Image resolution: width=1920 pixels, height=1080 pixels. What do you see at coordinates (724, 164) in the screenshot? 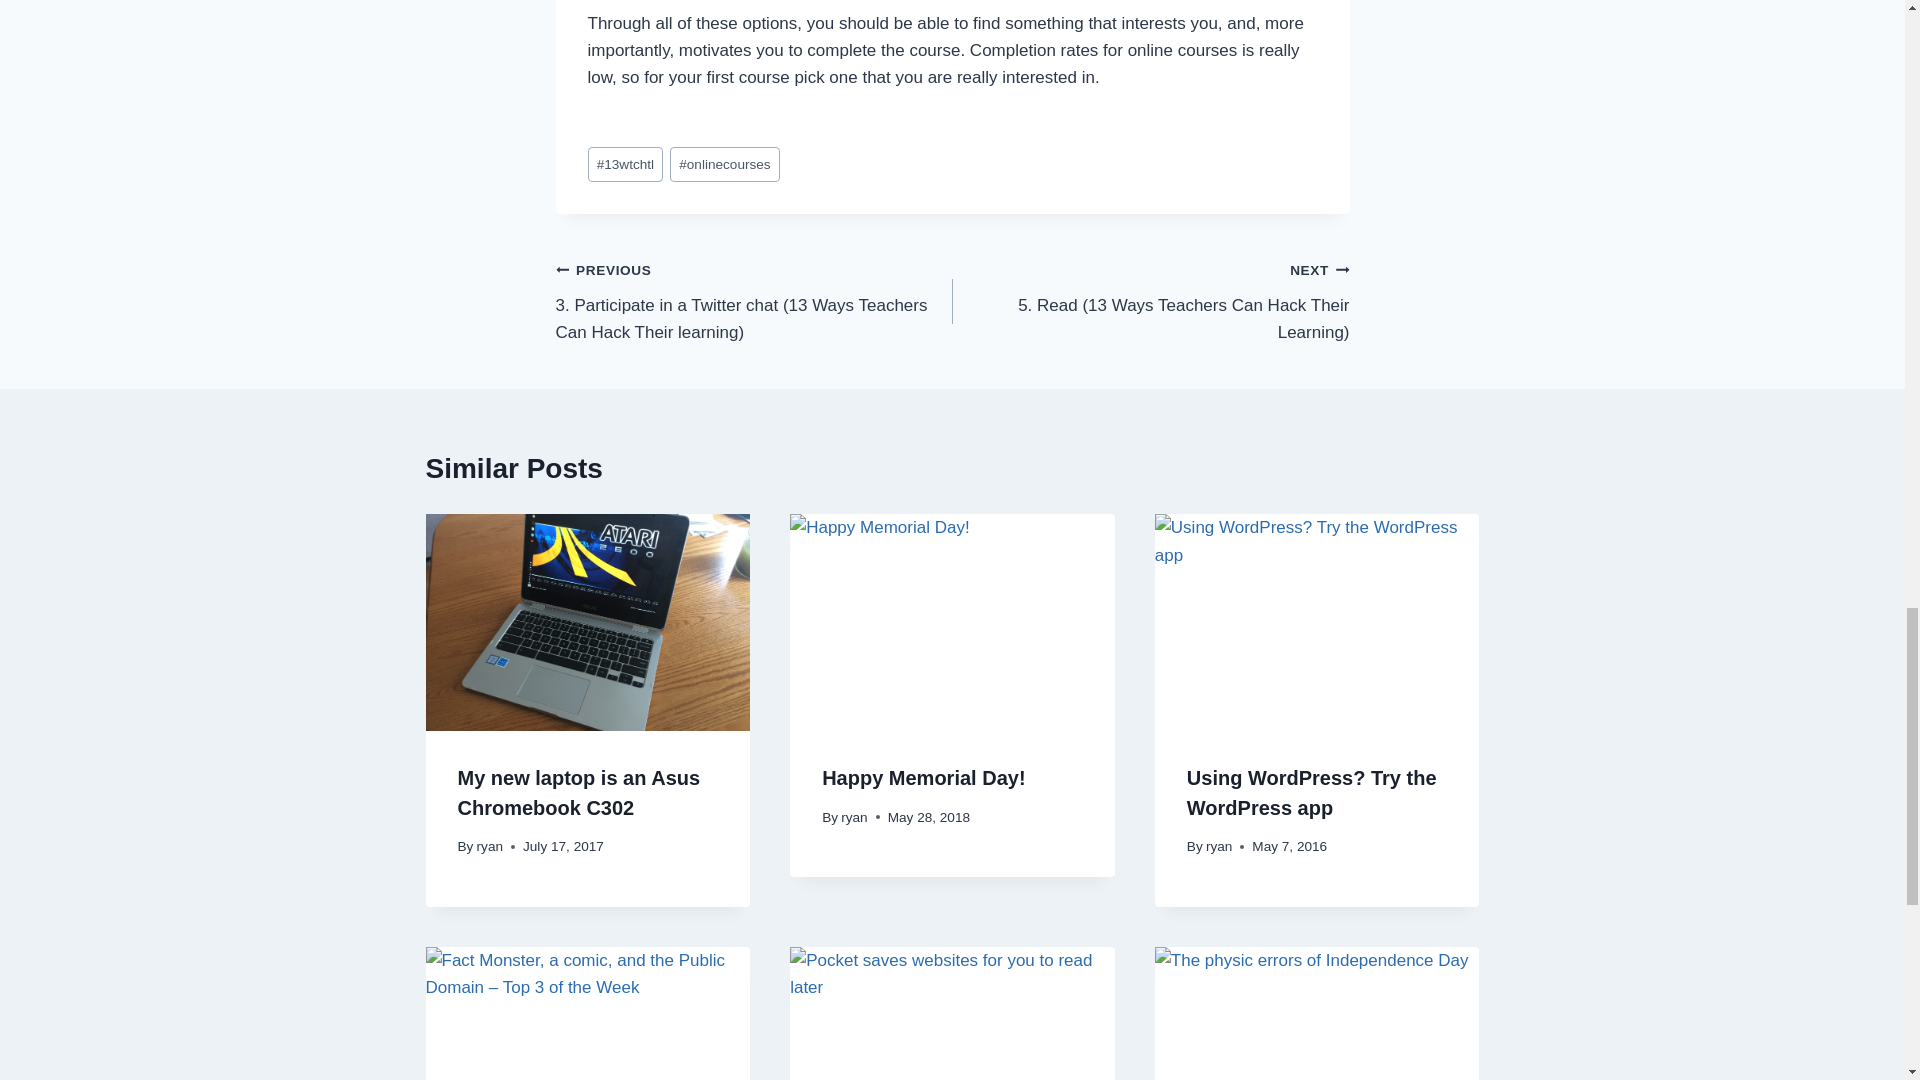
I see `onlinecourses` at bounding box center [724, 164].